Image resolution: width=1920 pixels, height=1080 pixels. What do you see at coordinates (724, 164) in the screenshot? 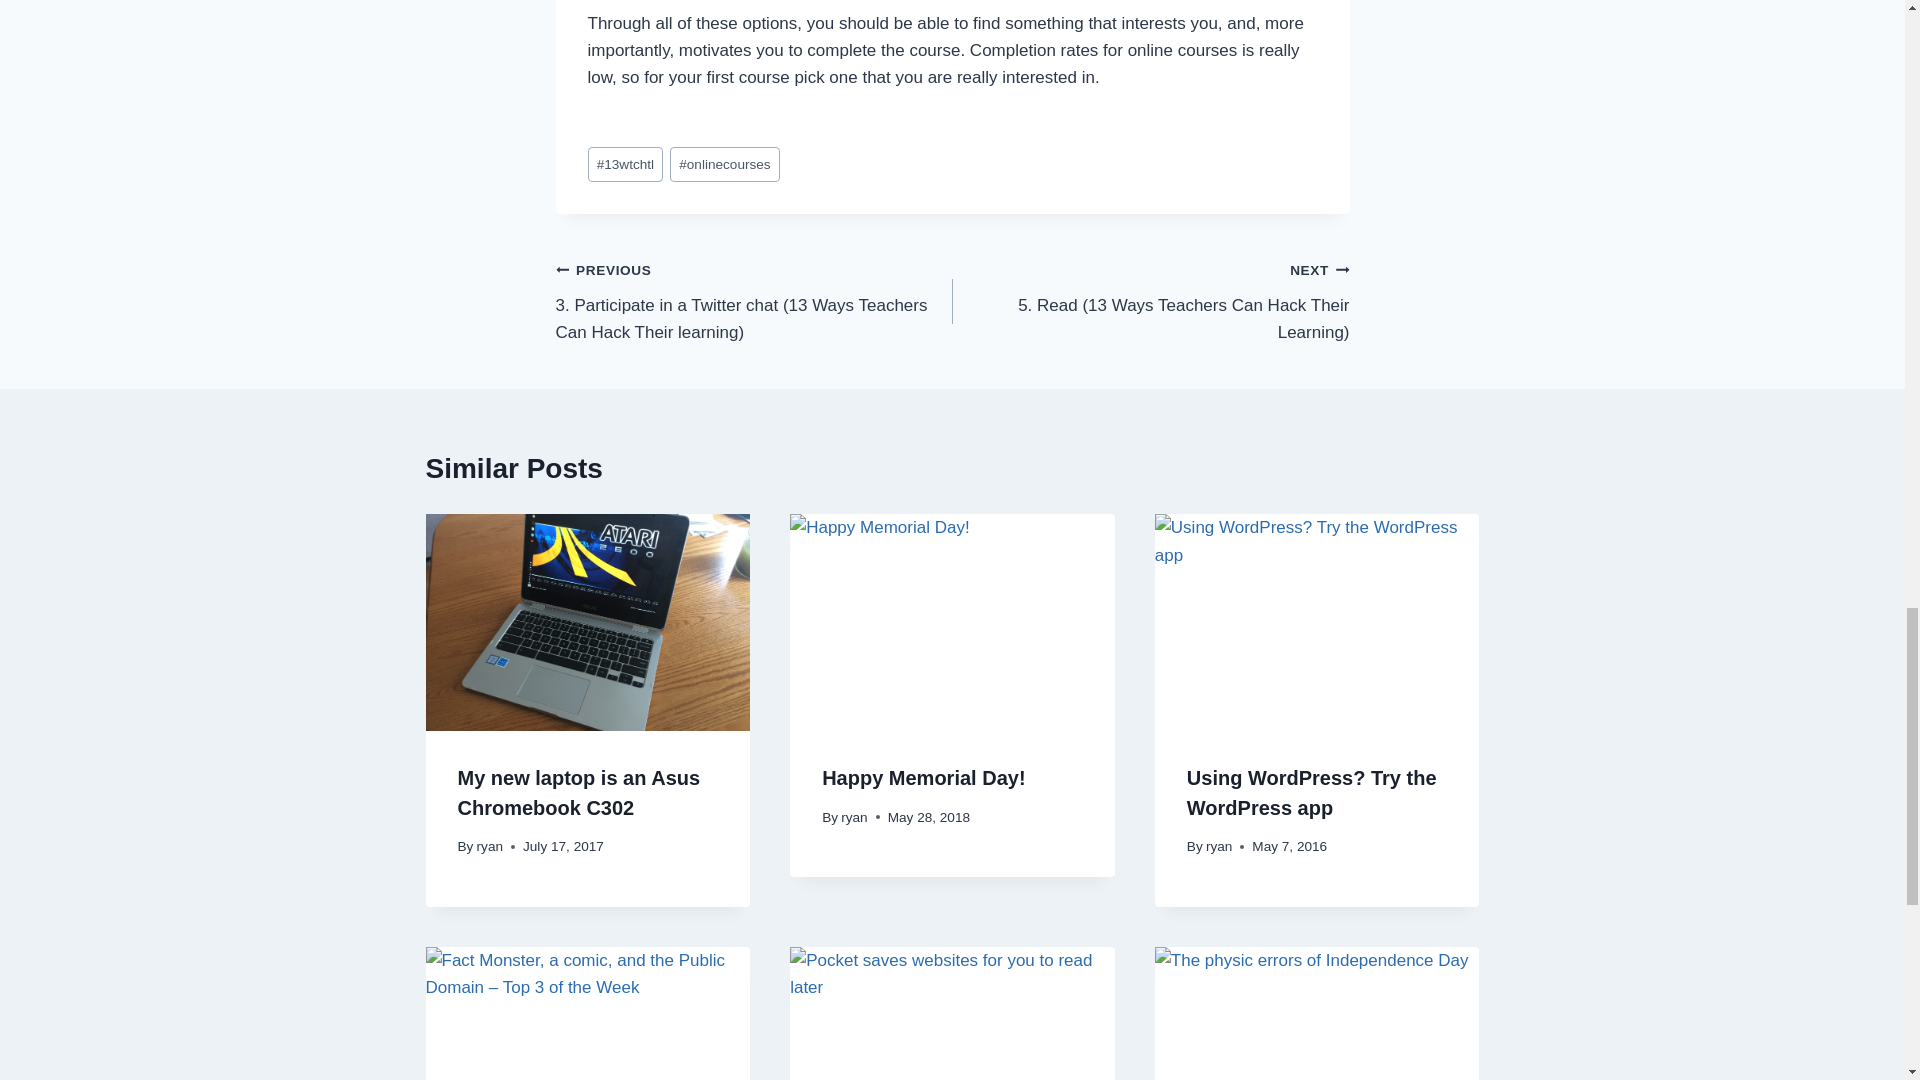
I see `onlinecourses` at bounding box center [724, 164].